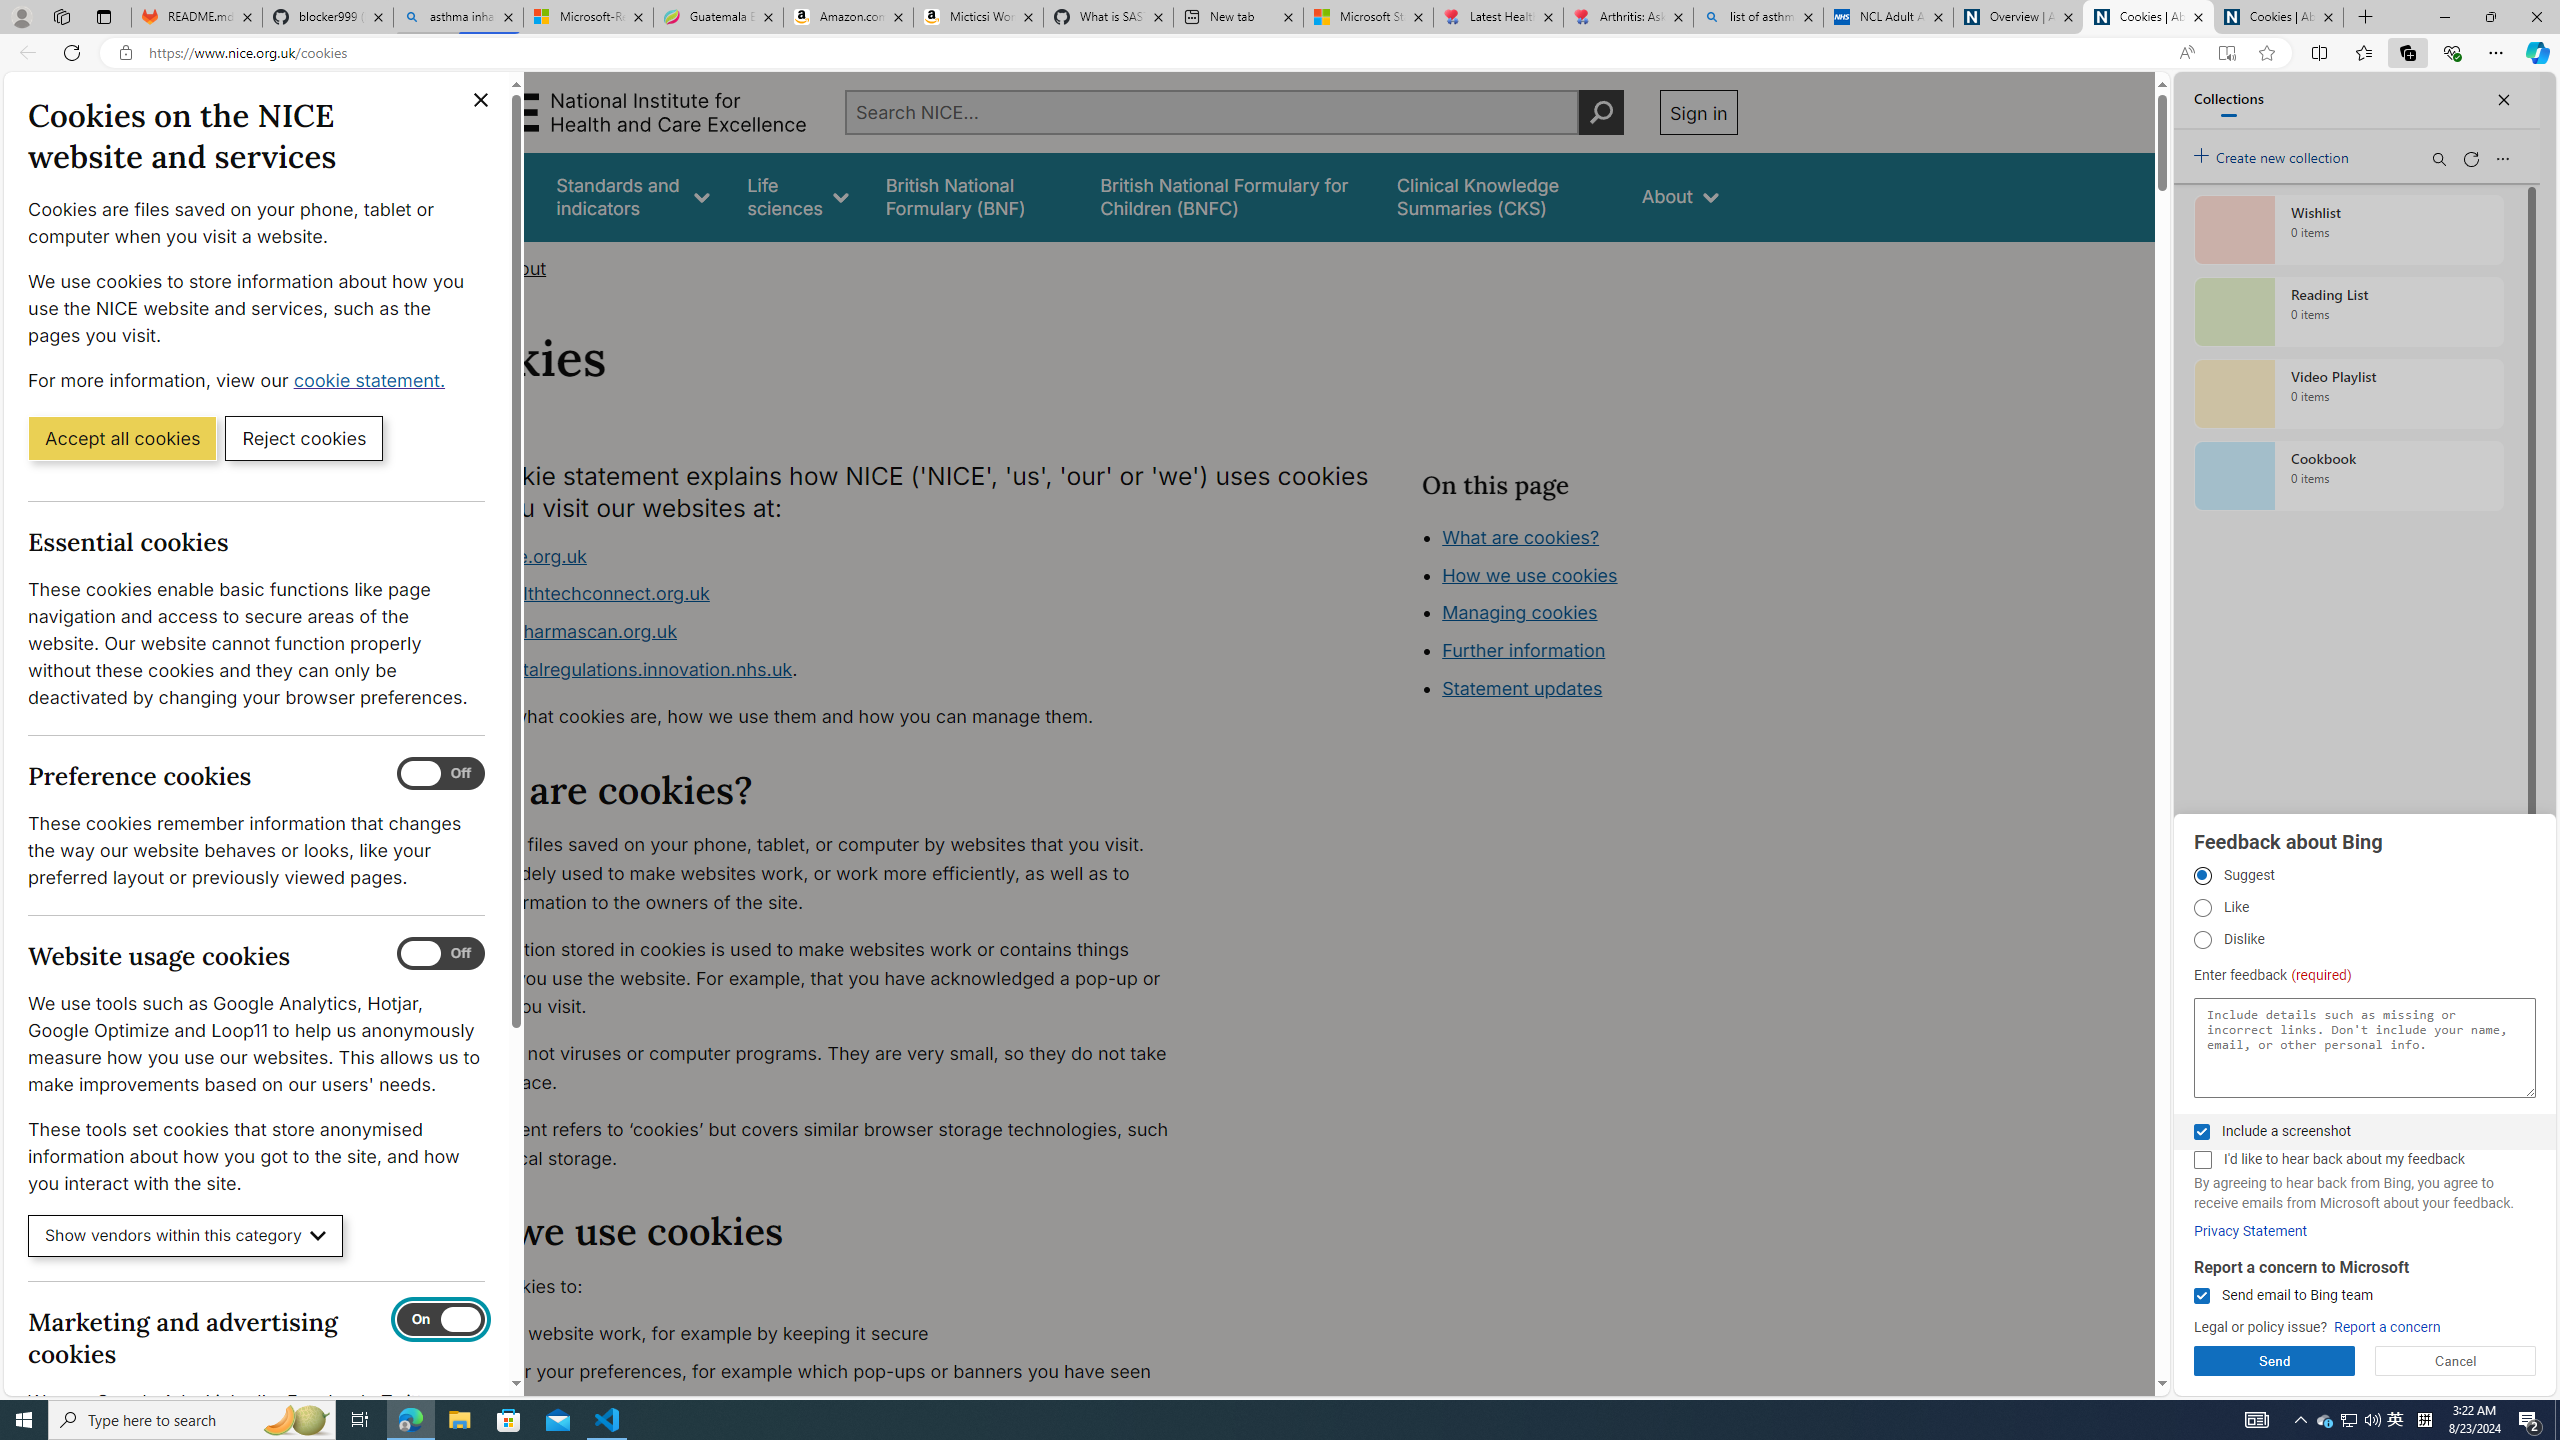 This screenshot has width=2560, height=1440. What do you see at coordinates (441, 954) in the screenshot?
I see `Website usage cookies` at bounding box center [441, 954].